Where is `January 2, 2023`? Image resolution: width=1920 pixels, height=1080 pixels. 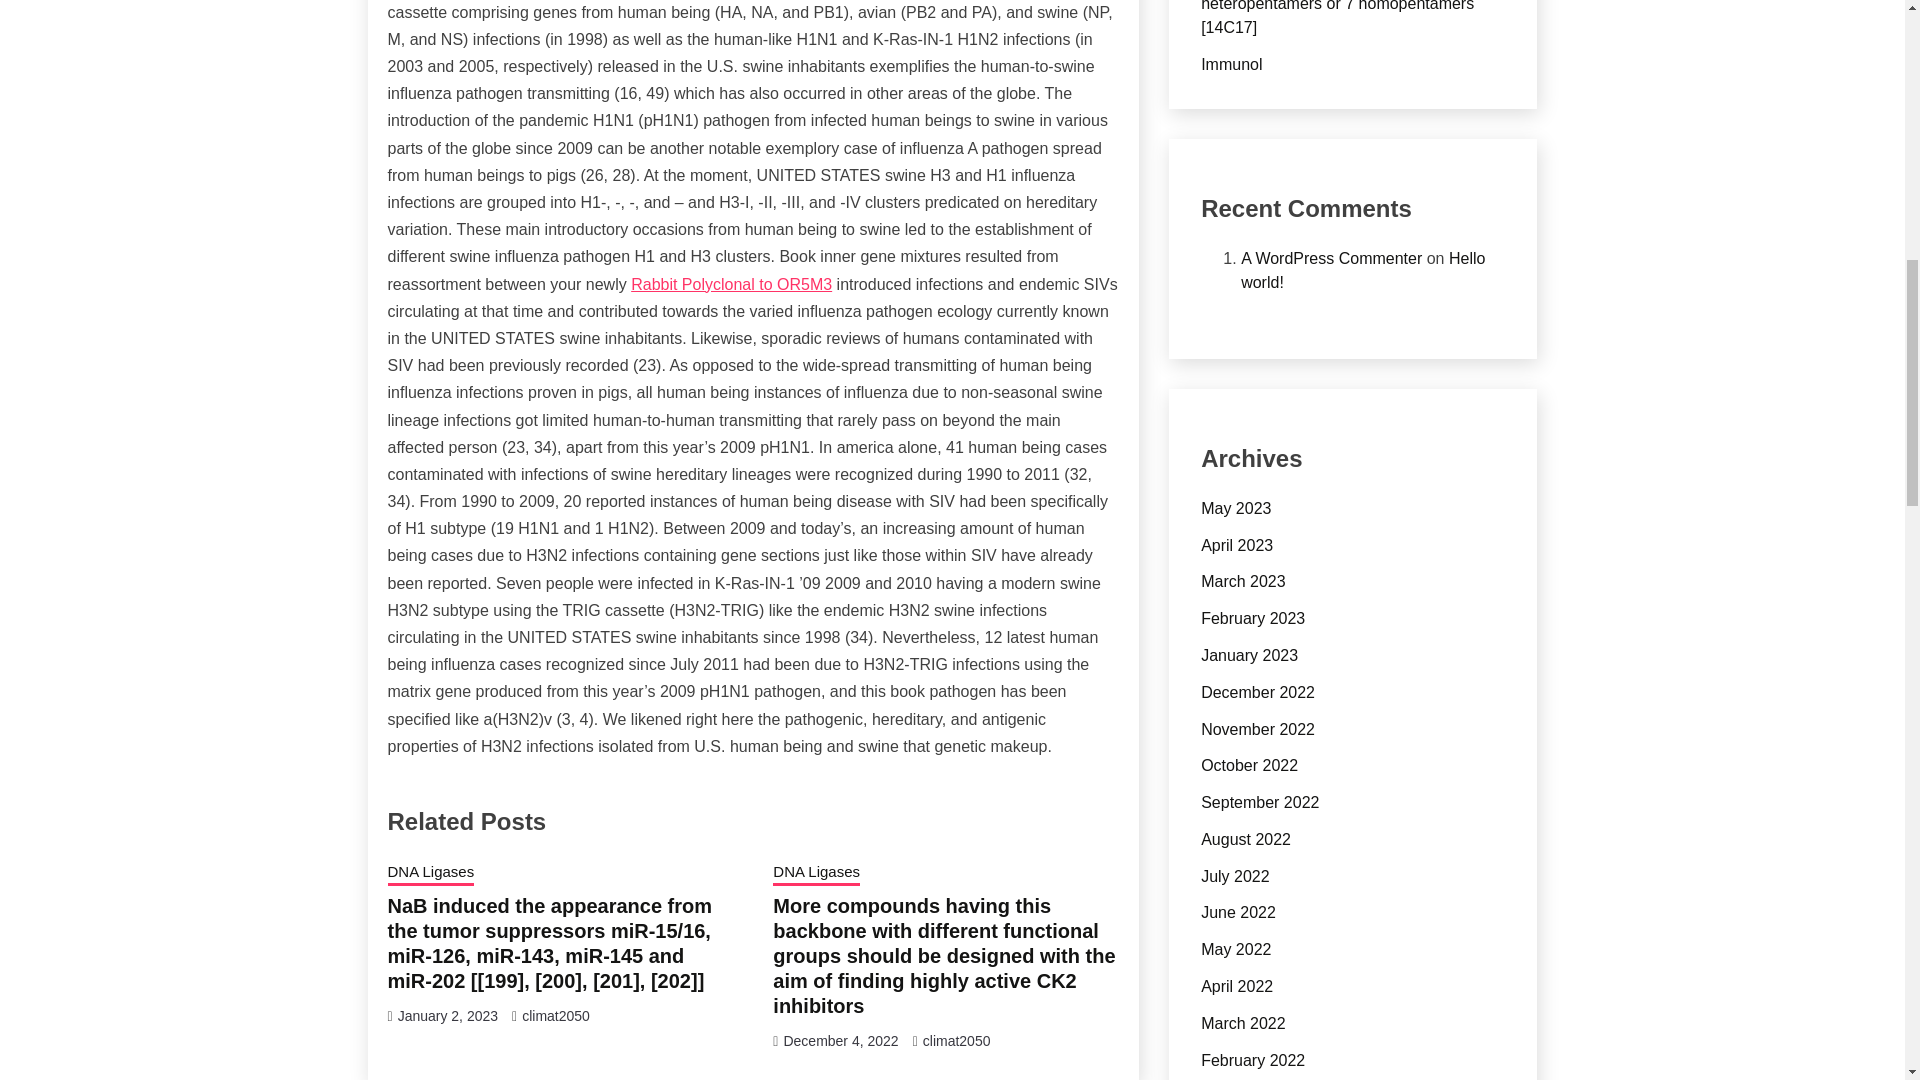 January 2, 2023 is located at coordinates (447, 1015).